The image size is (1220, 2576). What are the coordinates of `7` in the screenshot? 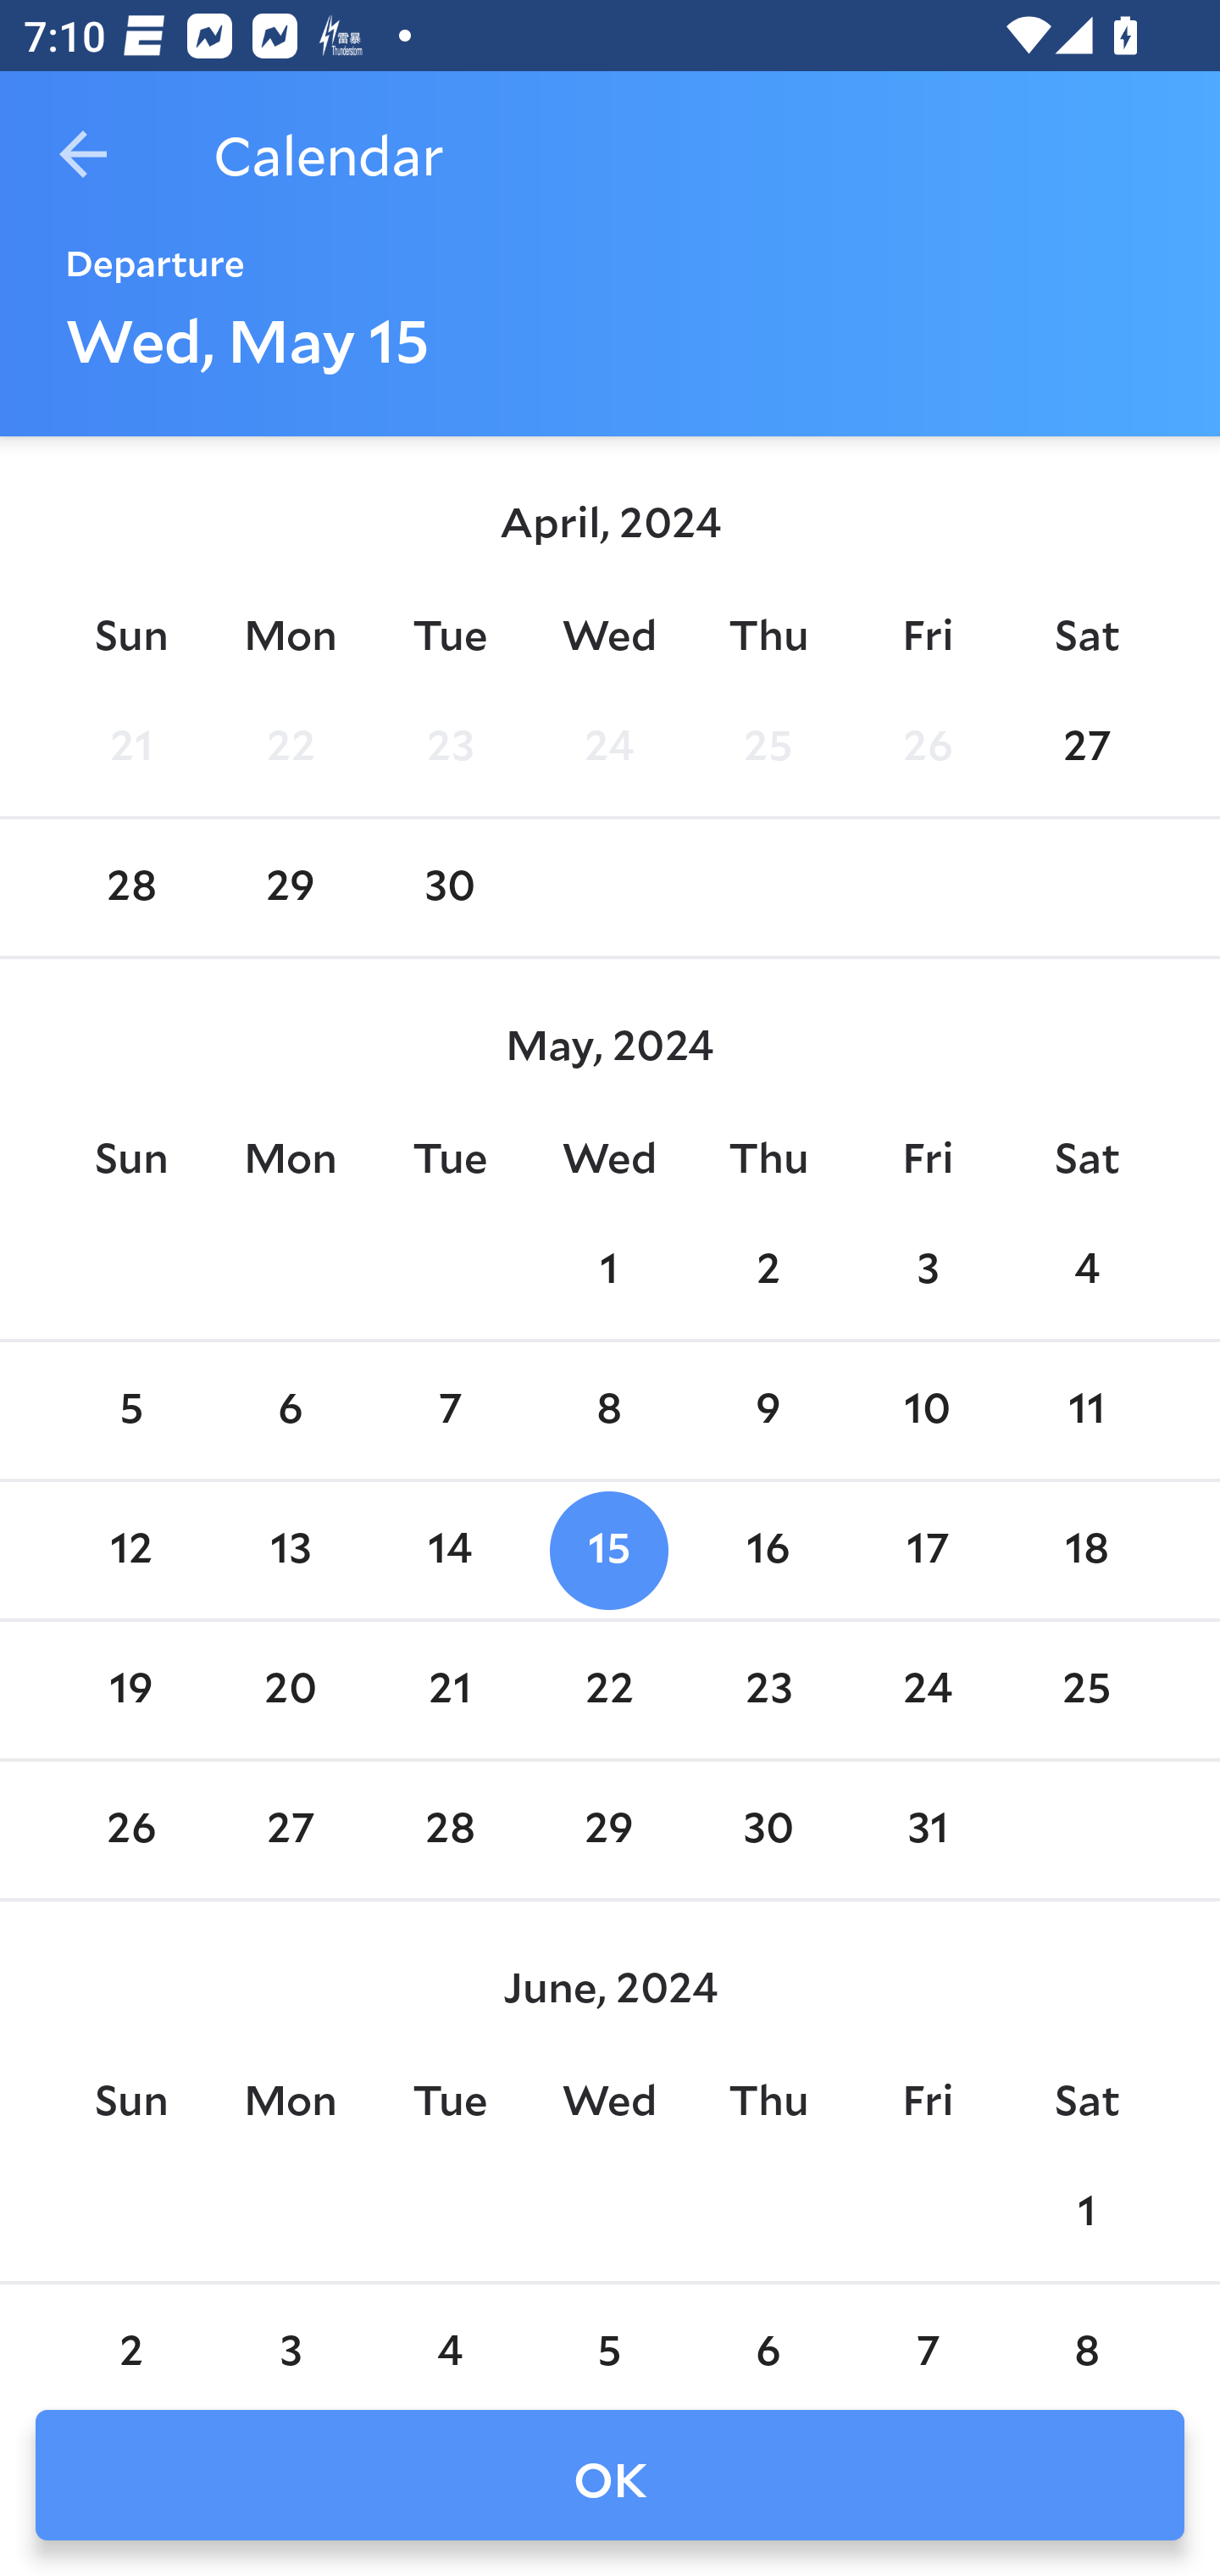 It's located at (927, 2334).